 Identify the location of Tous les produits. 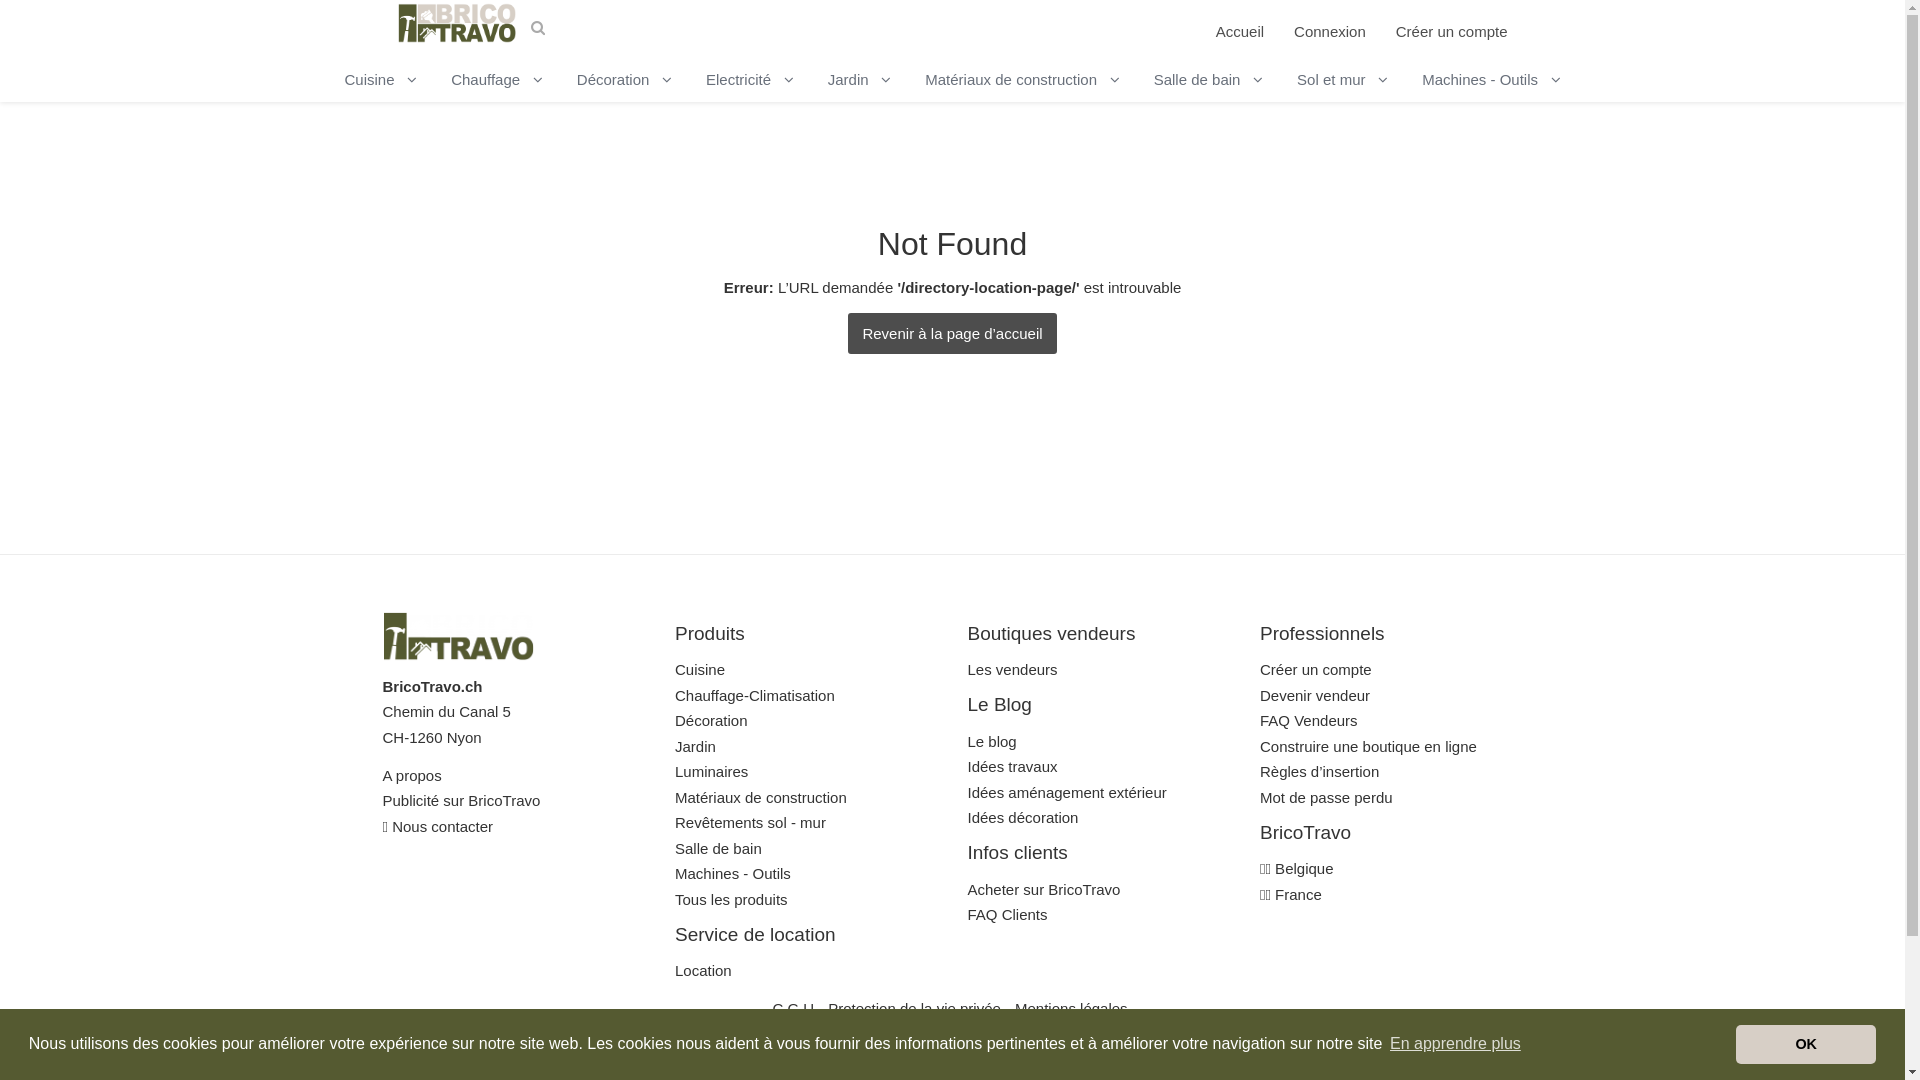
(732, 900).